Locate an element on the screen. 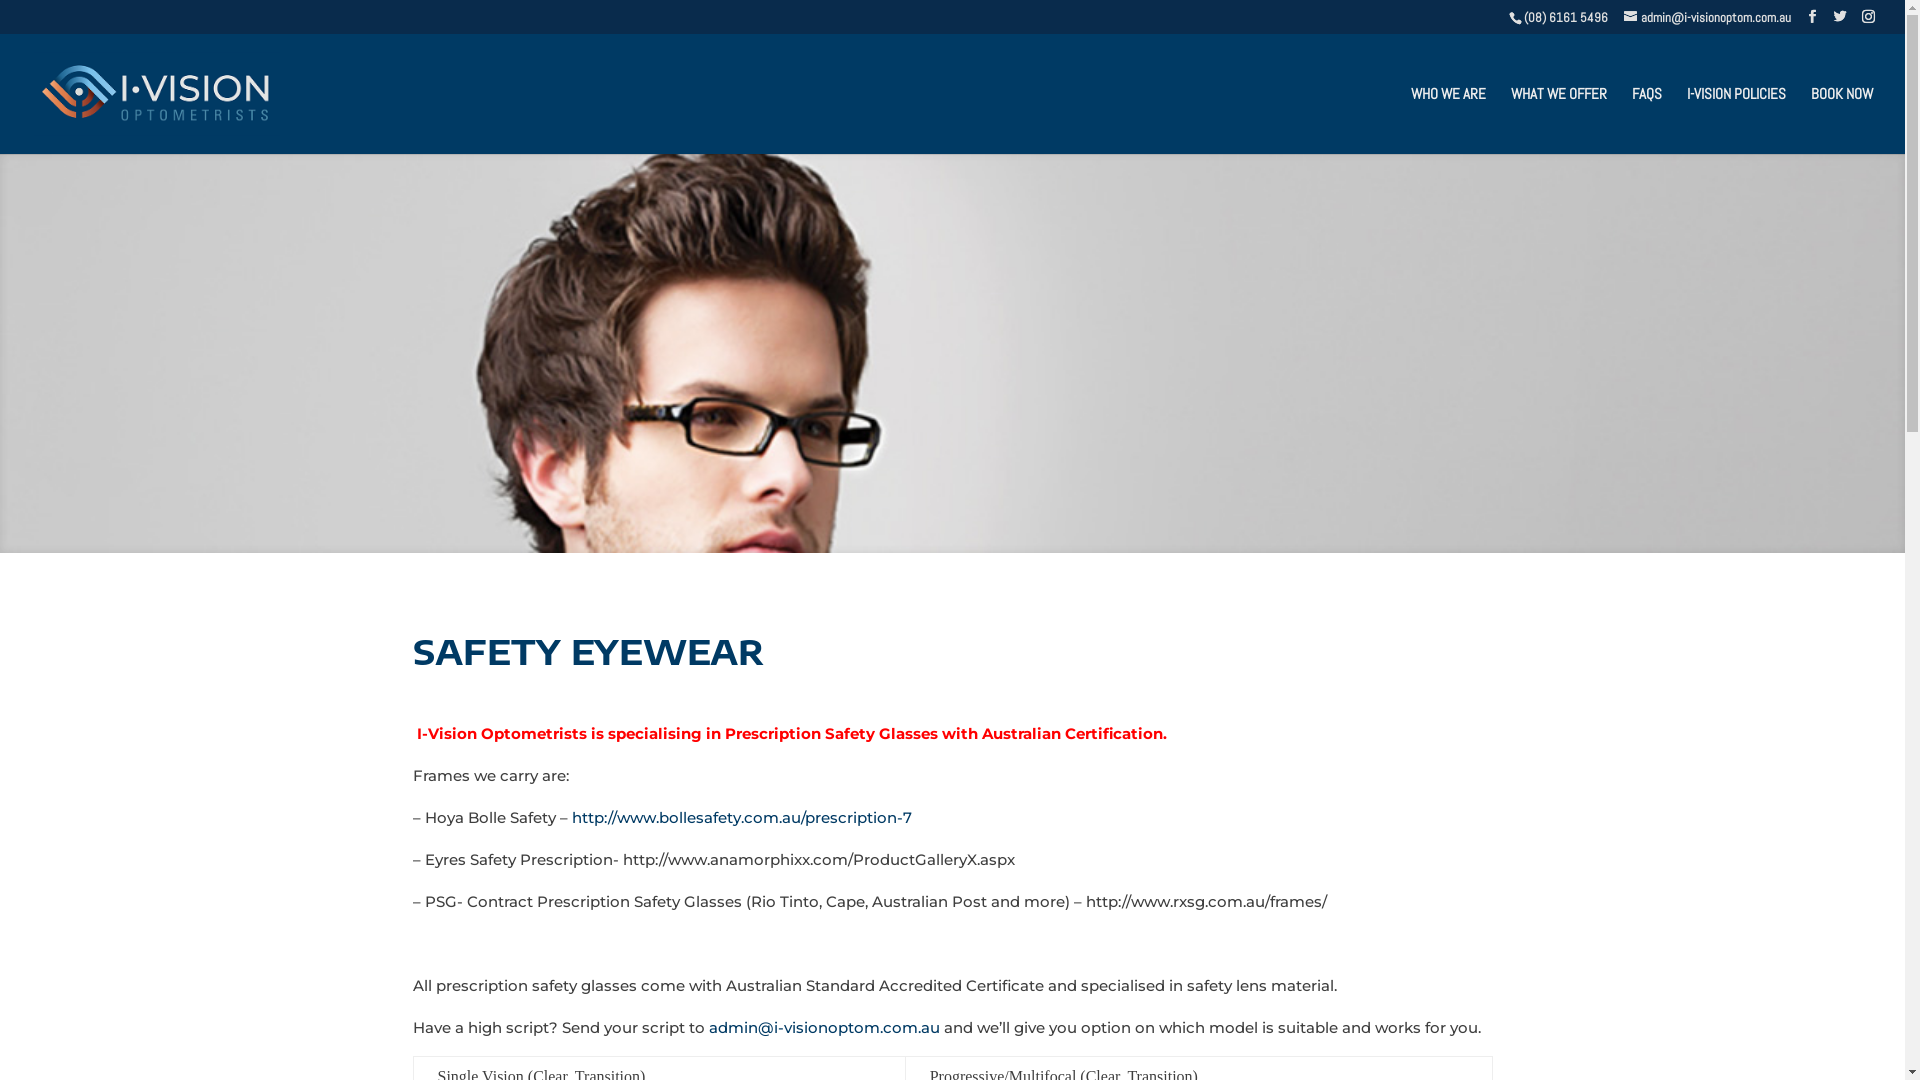 This screenshot has width=1920, height=1080. WHAT WE OFFER is located at coordinates (1559, 120).